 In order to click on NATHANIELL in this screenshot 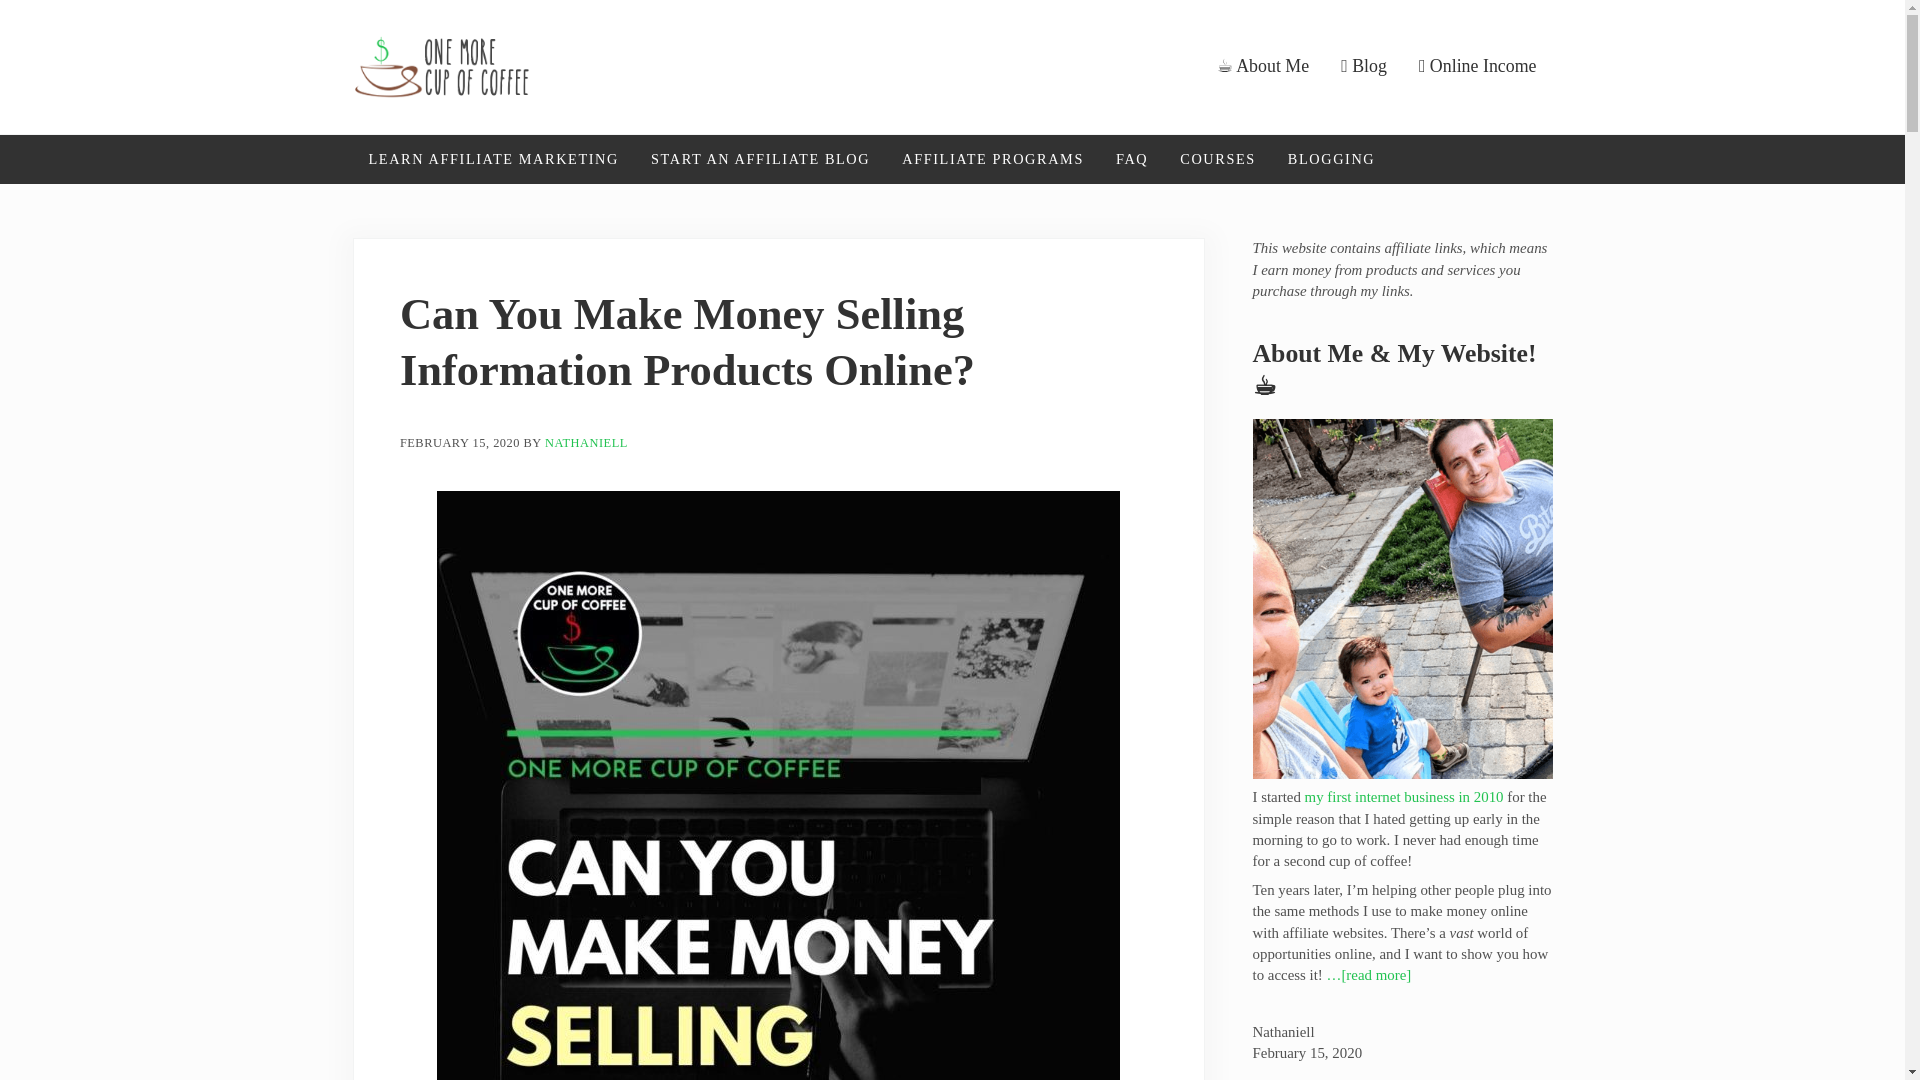, I will do `click(586, 444)`.